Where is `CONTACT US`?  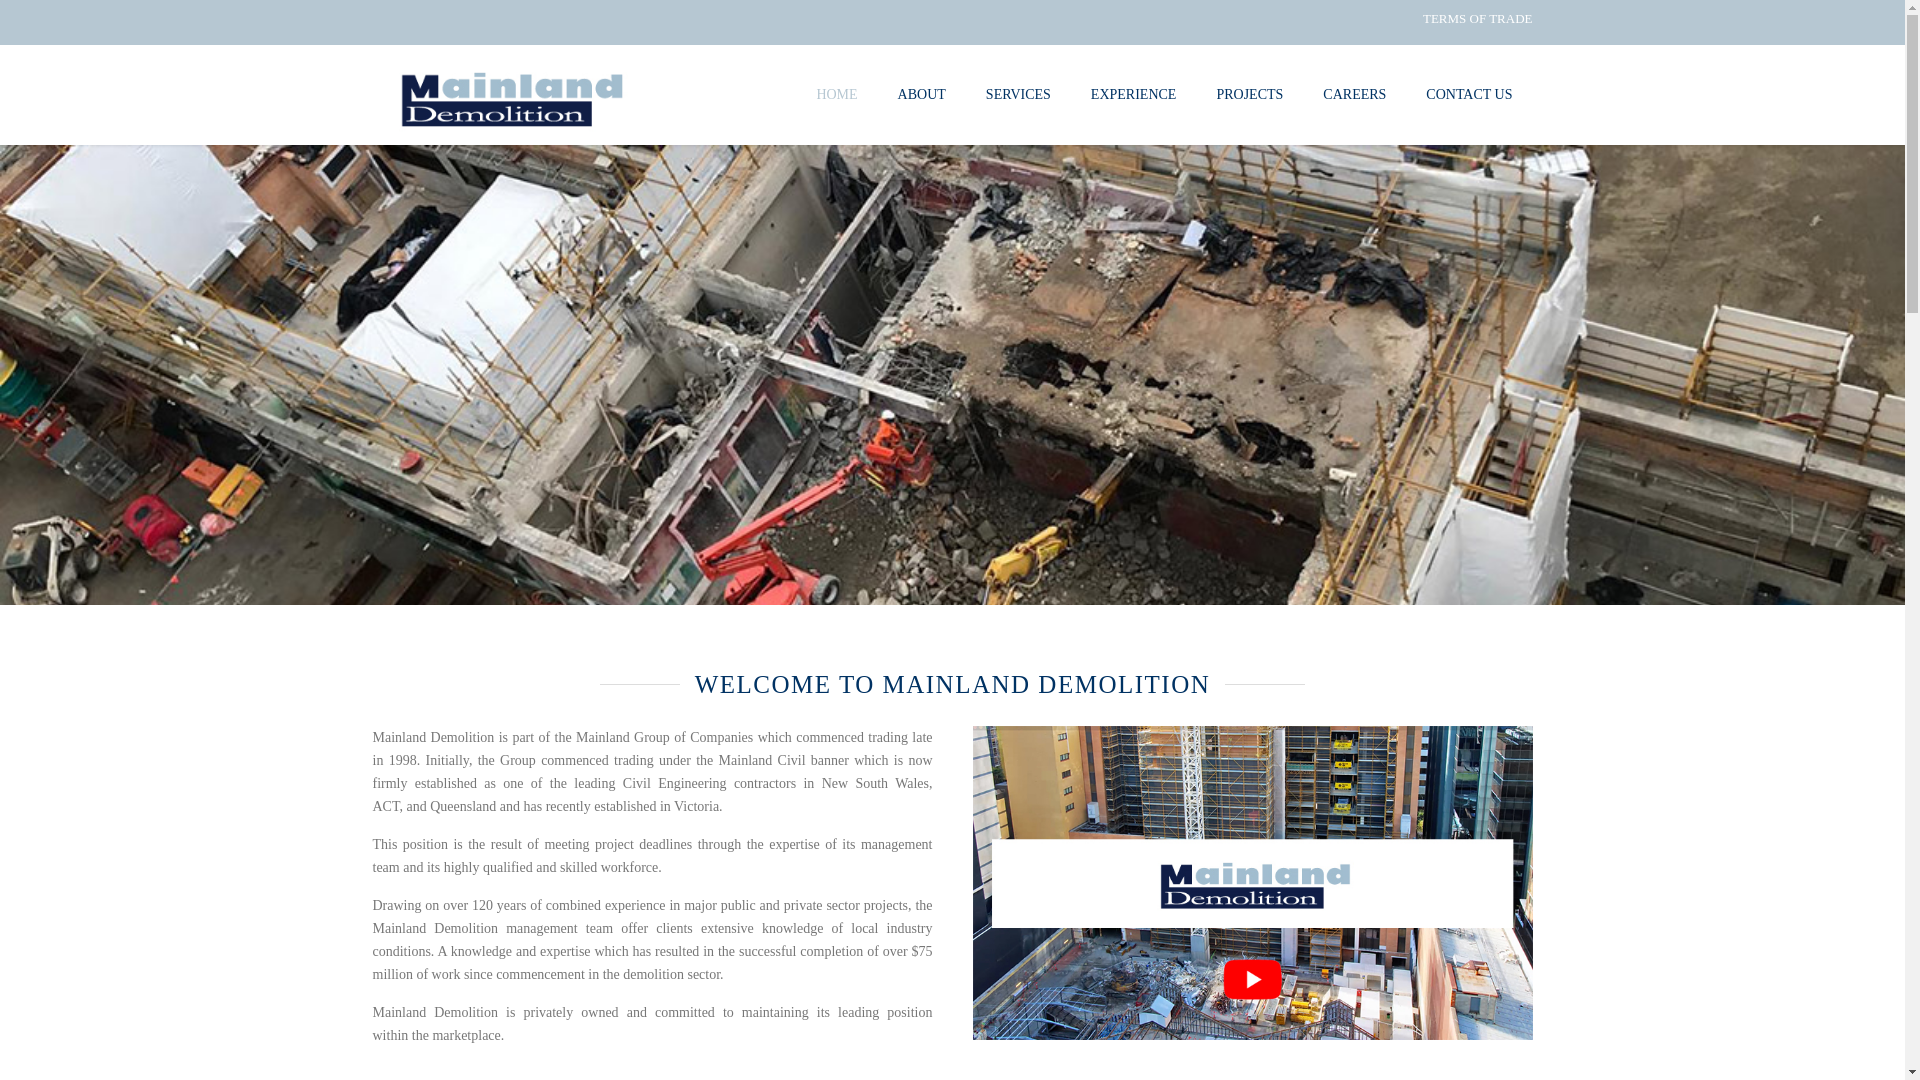 CONTACT US is located at coordinates (1469, 94).